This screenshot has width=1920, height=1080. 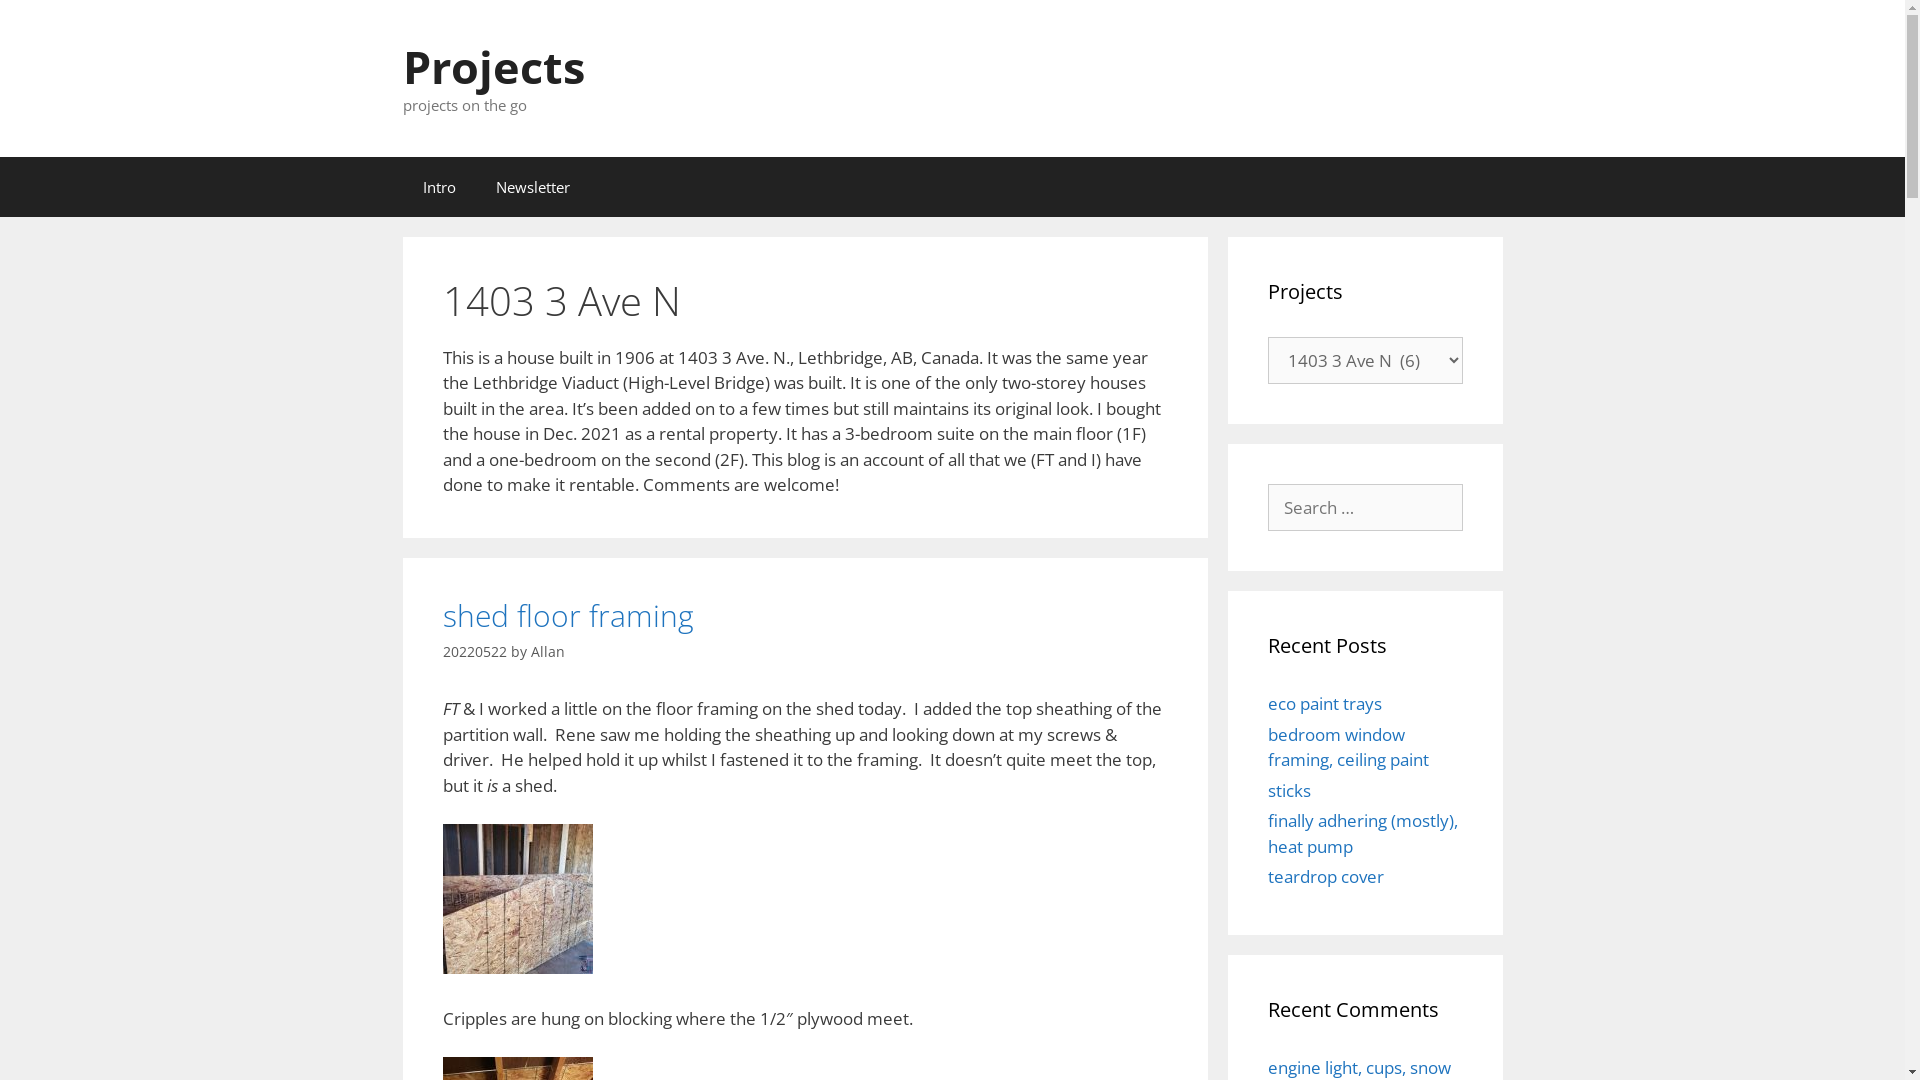 I want to click on shed floor framing, so click(x=568, y=614).